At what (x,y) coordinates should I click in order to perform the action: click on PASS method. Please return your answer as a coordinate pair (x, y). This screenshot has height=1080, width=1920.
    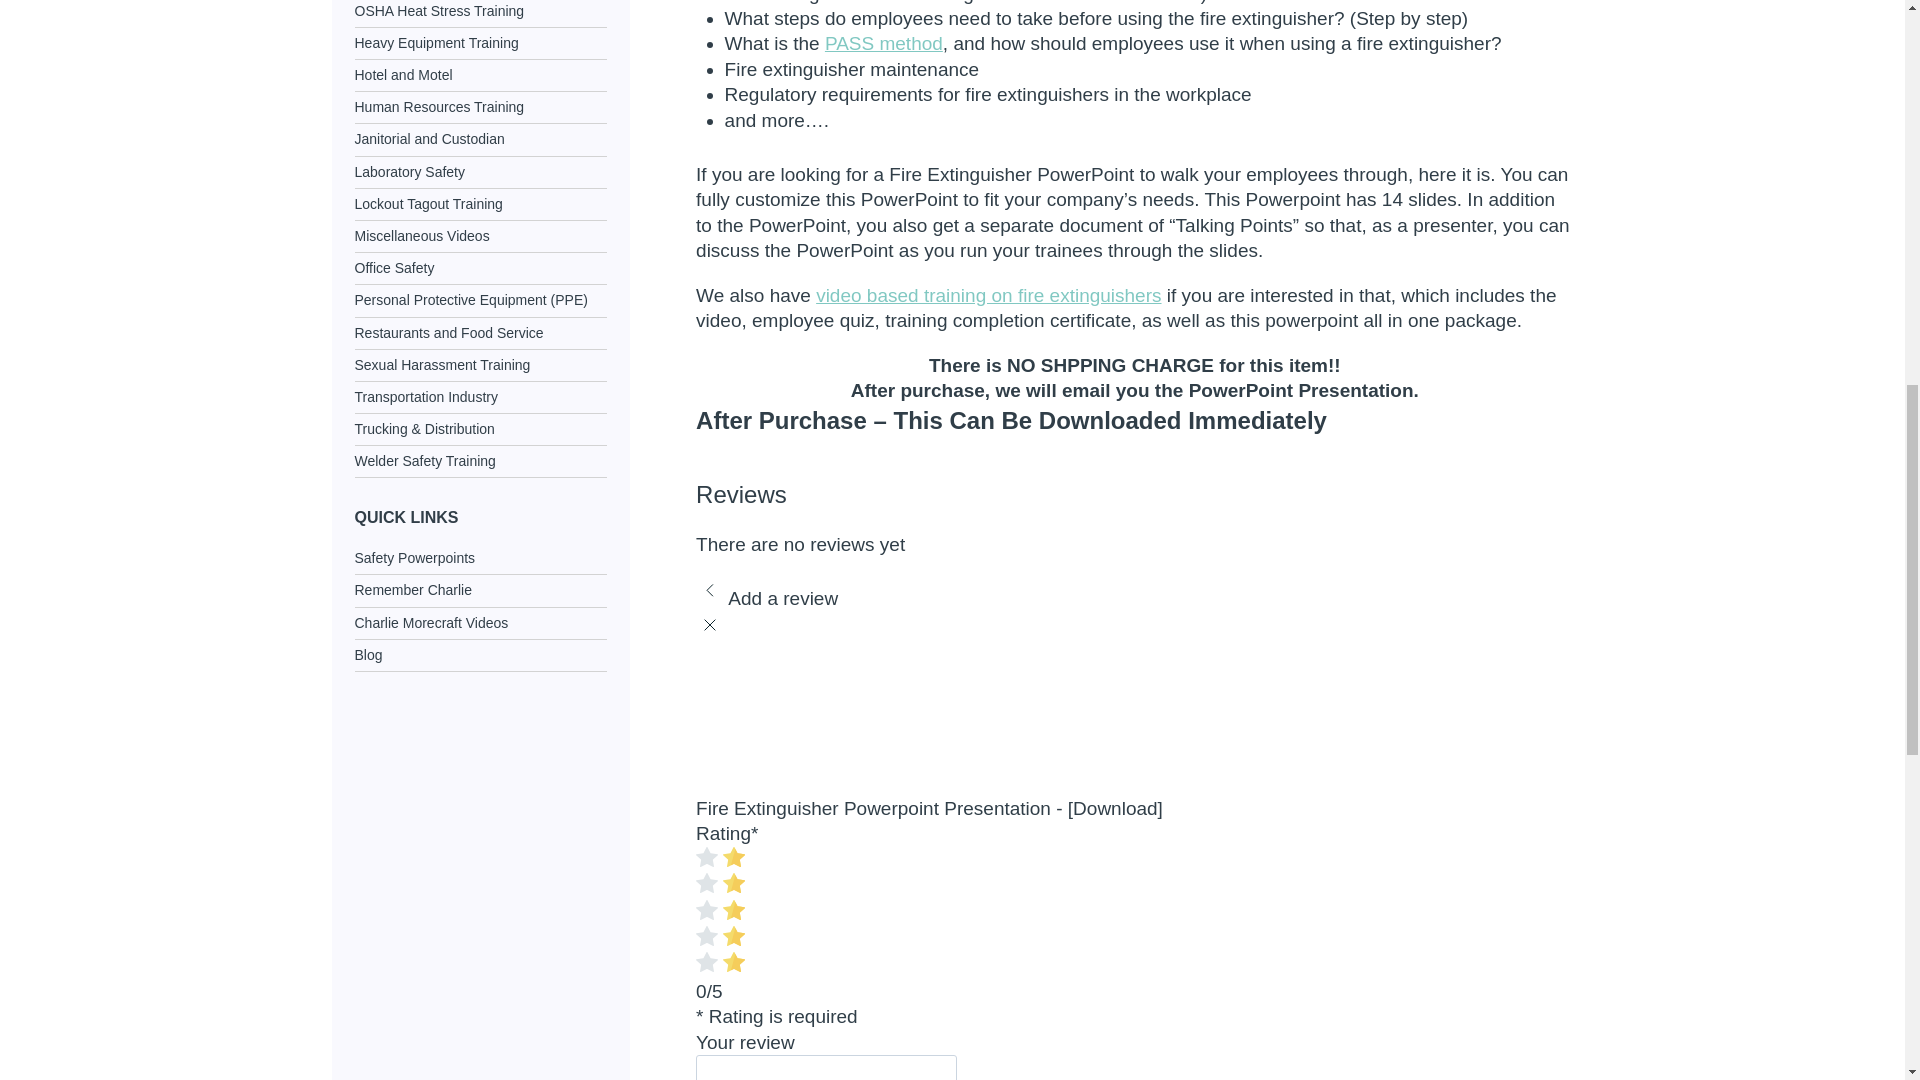
    Looking at the image, I should click on (884, 44).